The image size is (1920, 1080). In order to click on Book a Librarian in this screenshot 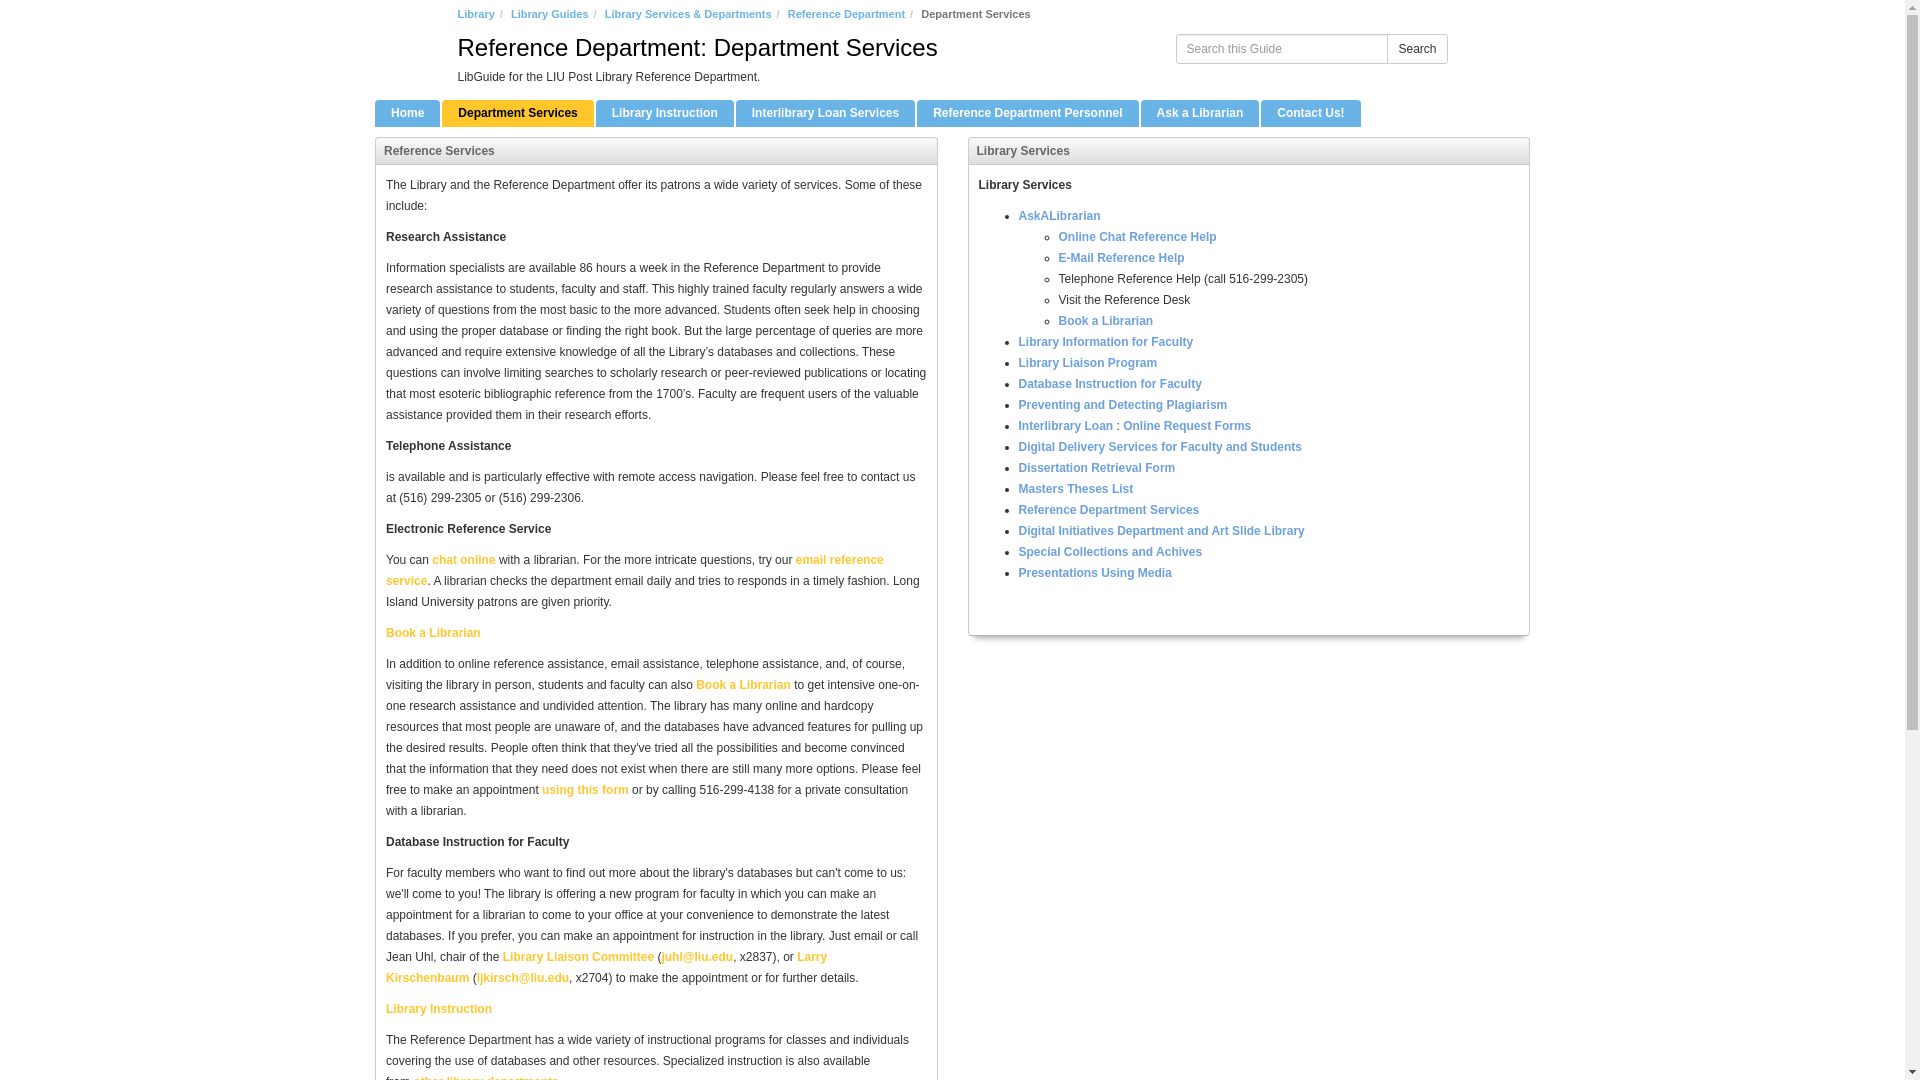, I will do `click(433, 633)`.